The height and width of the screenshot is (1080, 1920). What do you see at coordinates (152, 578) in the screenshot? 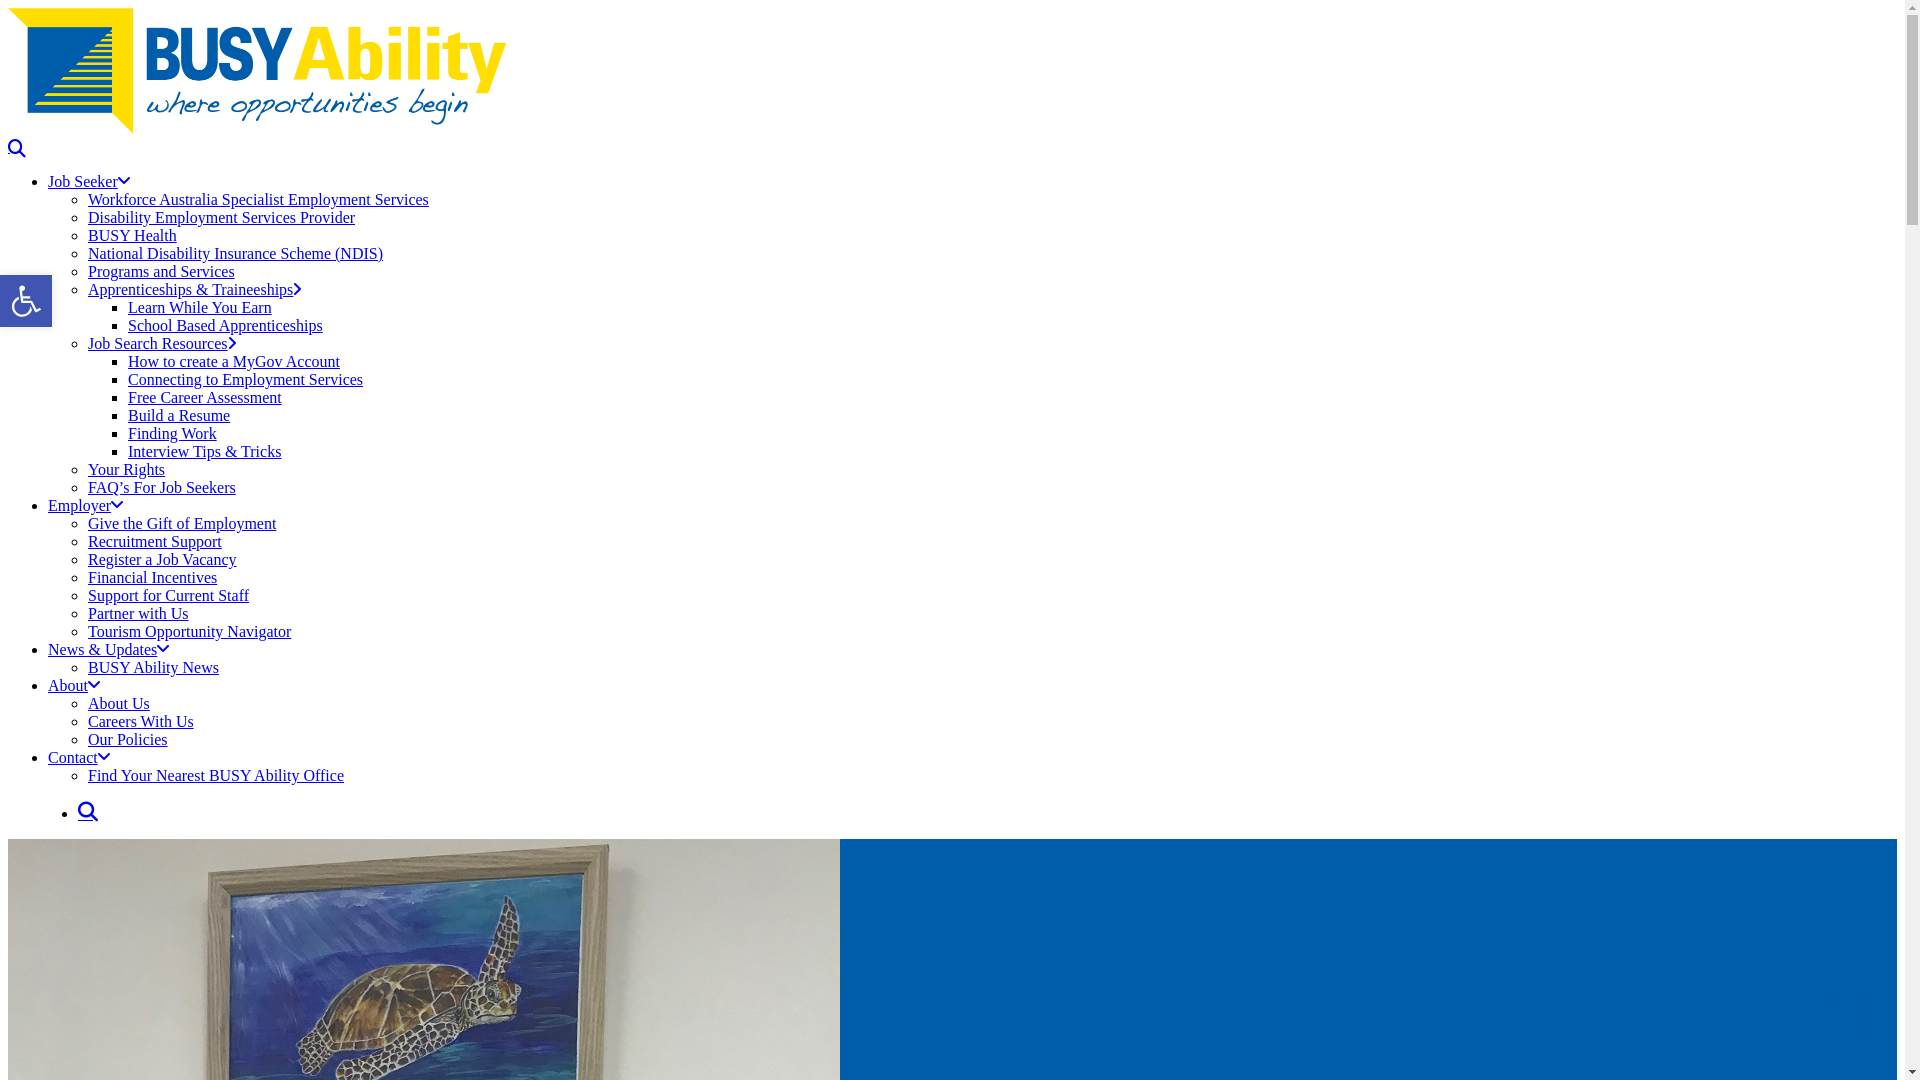
I see `Financial Incentives` at bounding box center [152, 578].